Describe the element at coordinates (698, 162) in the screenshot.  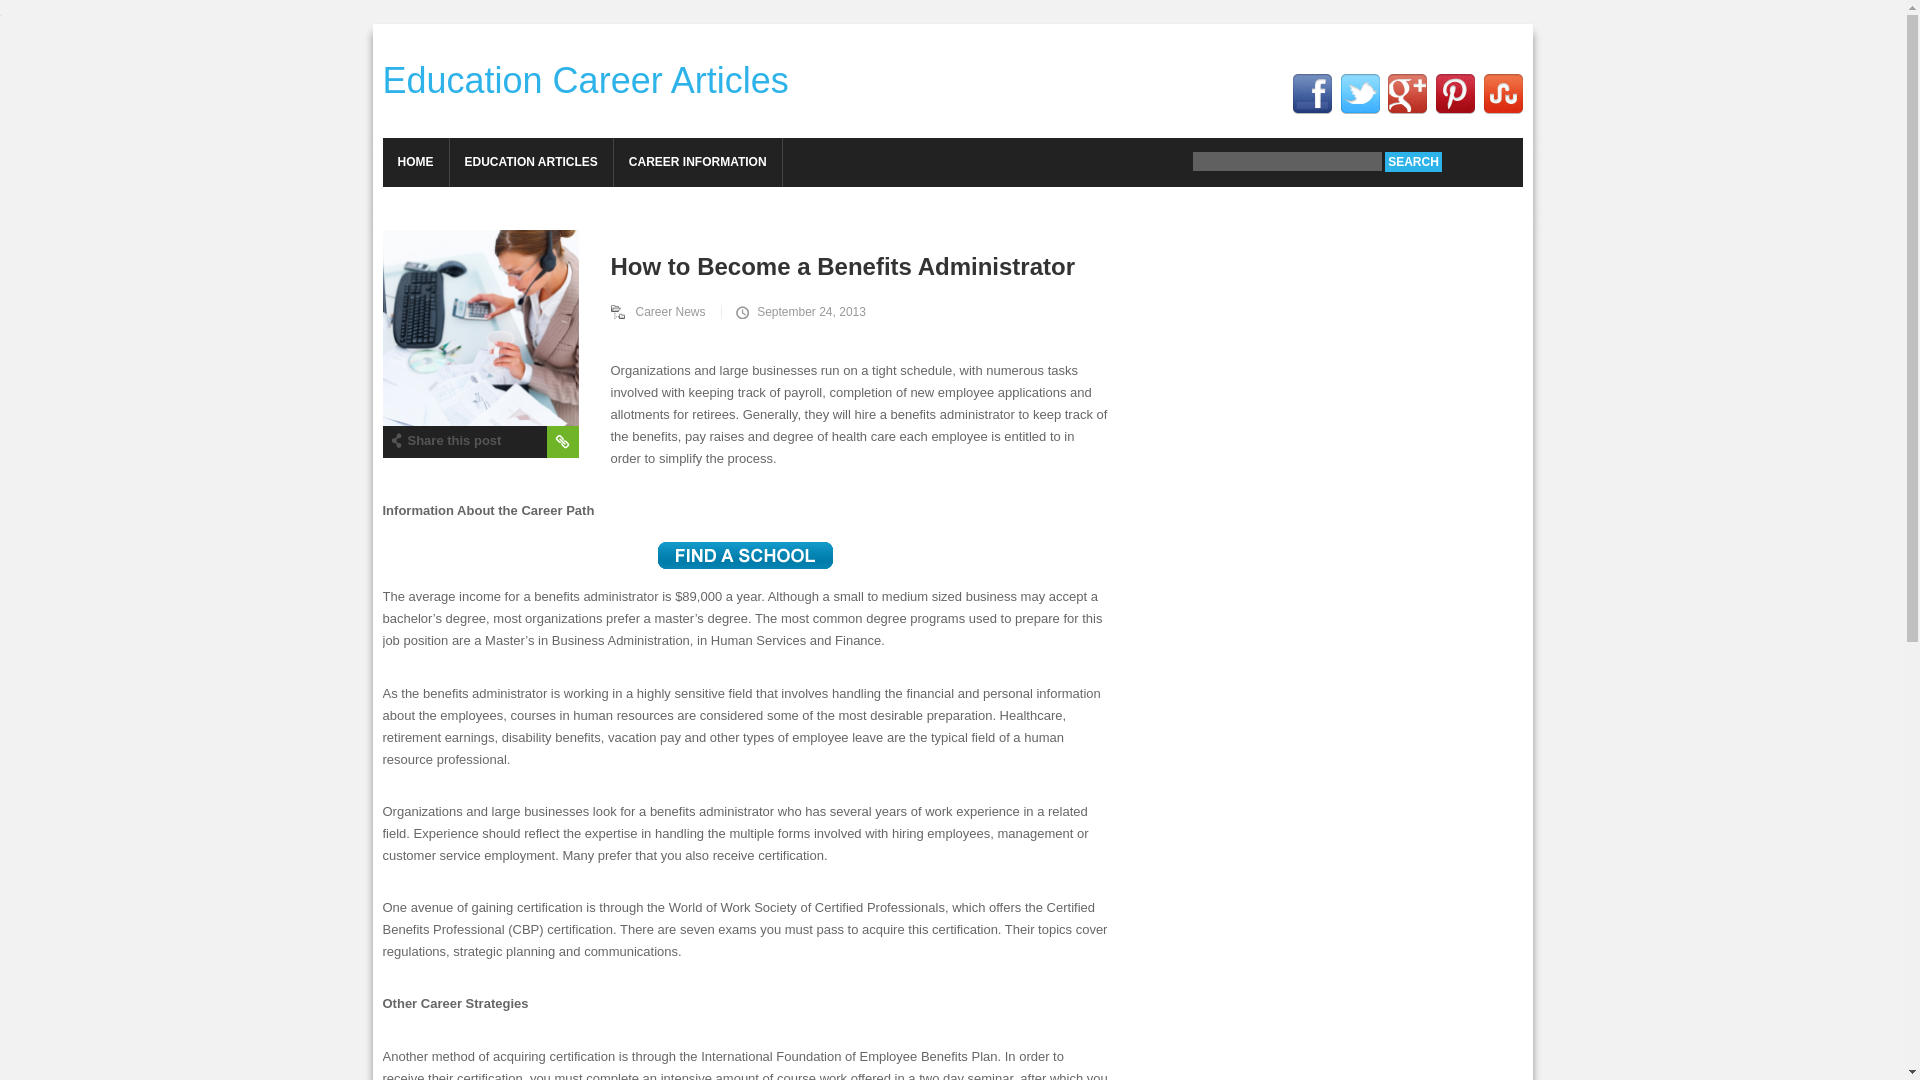
I see `CAREER INFORMATION` at that location.